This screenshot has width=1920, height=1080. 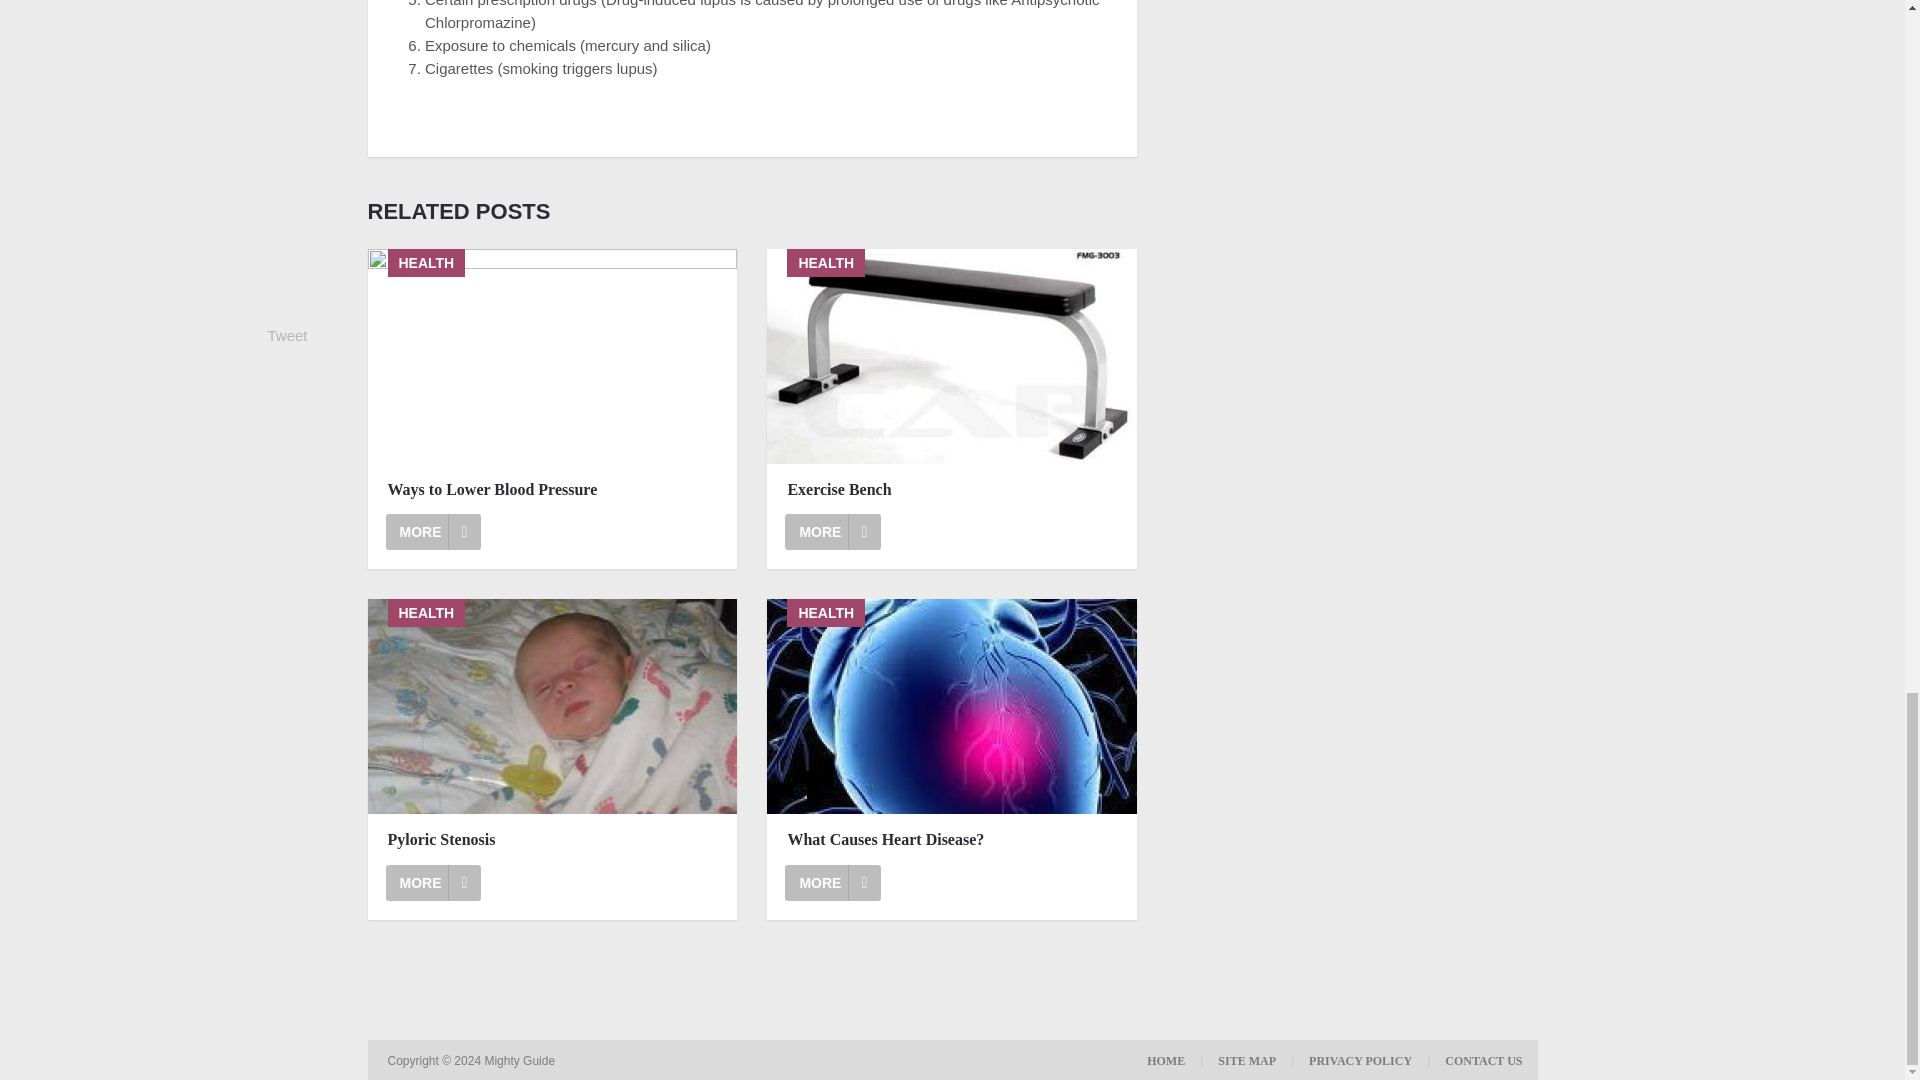 What do you see at coordinates (951, 356) in the screenshot?
I see `Exercise Bench` at bounding box center [951, 356].